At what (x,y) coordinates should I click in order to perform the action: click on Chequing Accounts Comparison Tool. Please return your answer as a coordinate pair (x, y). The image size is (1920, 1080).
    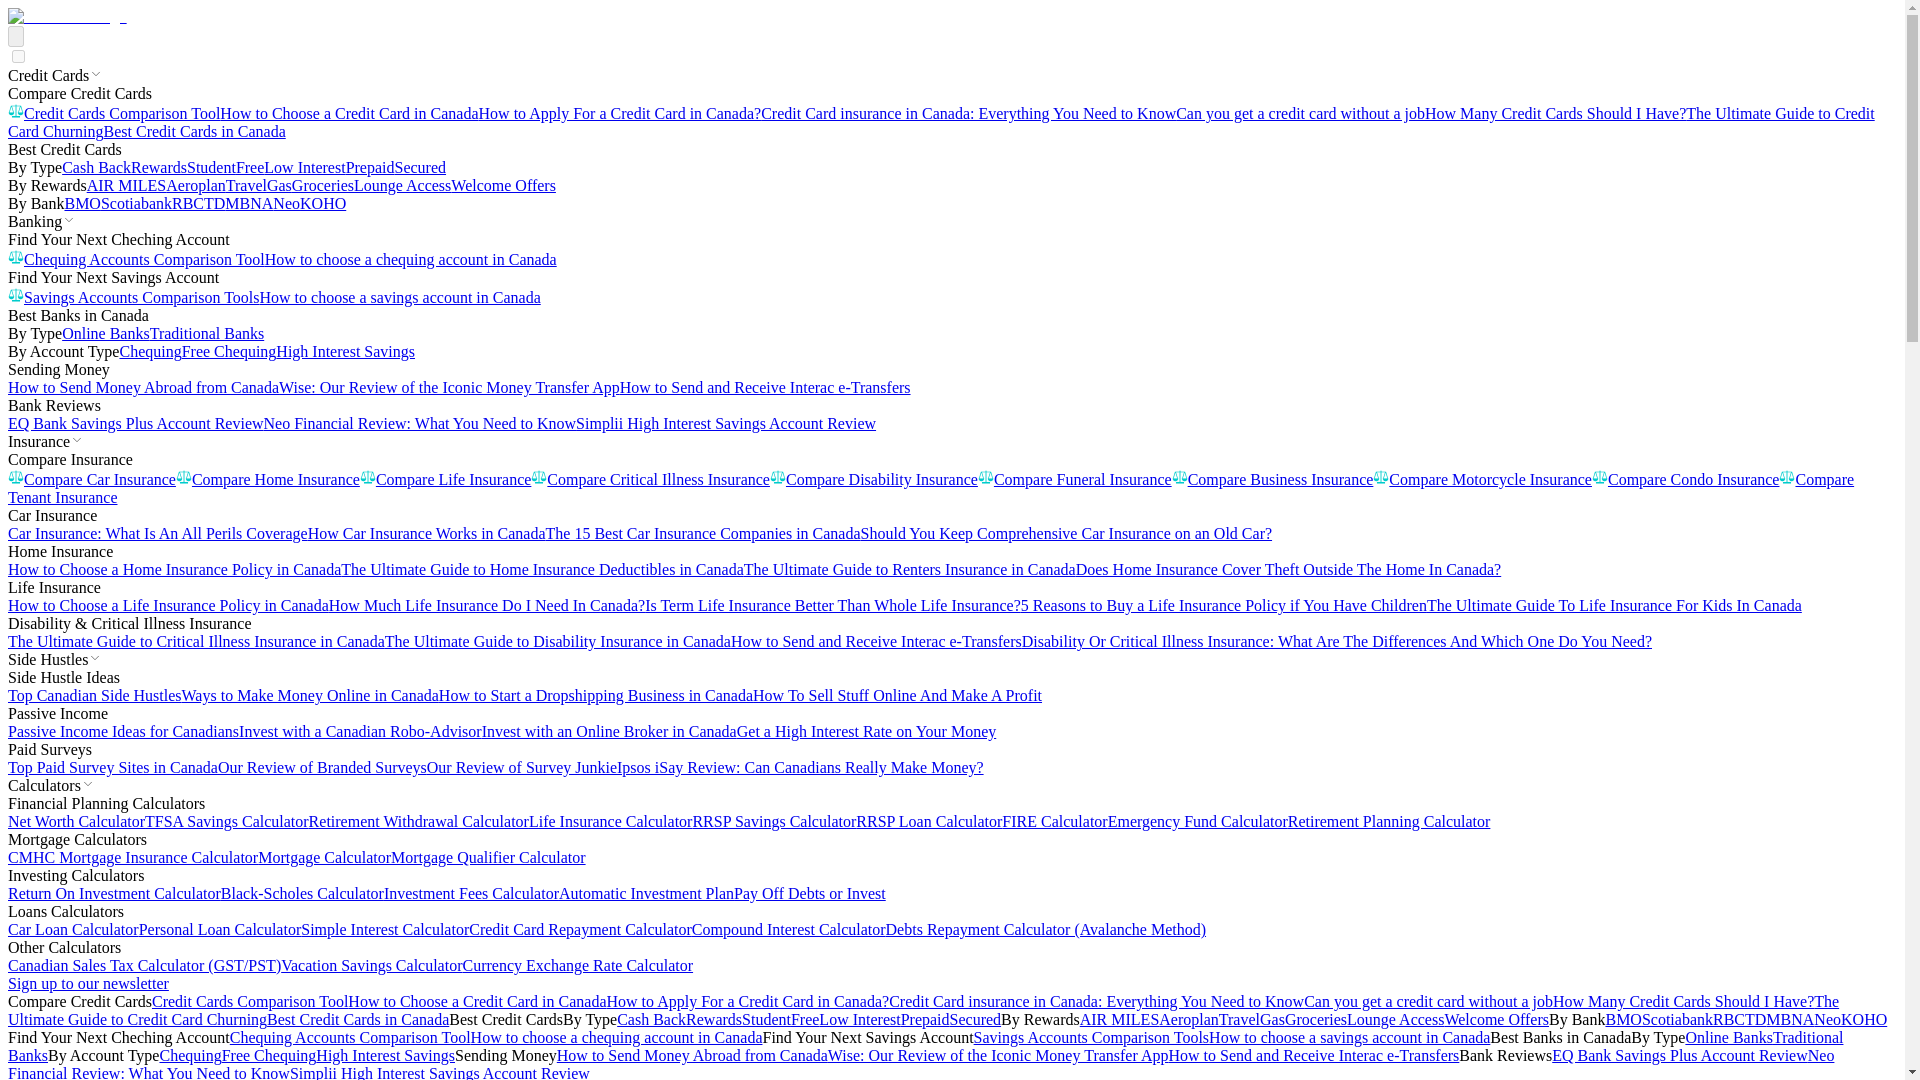
    Looking at the image, I should click on (136, 258).